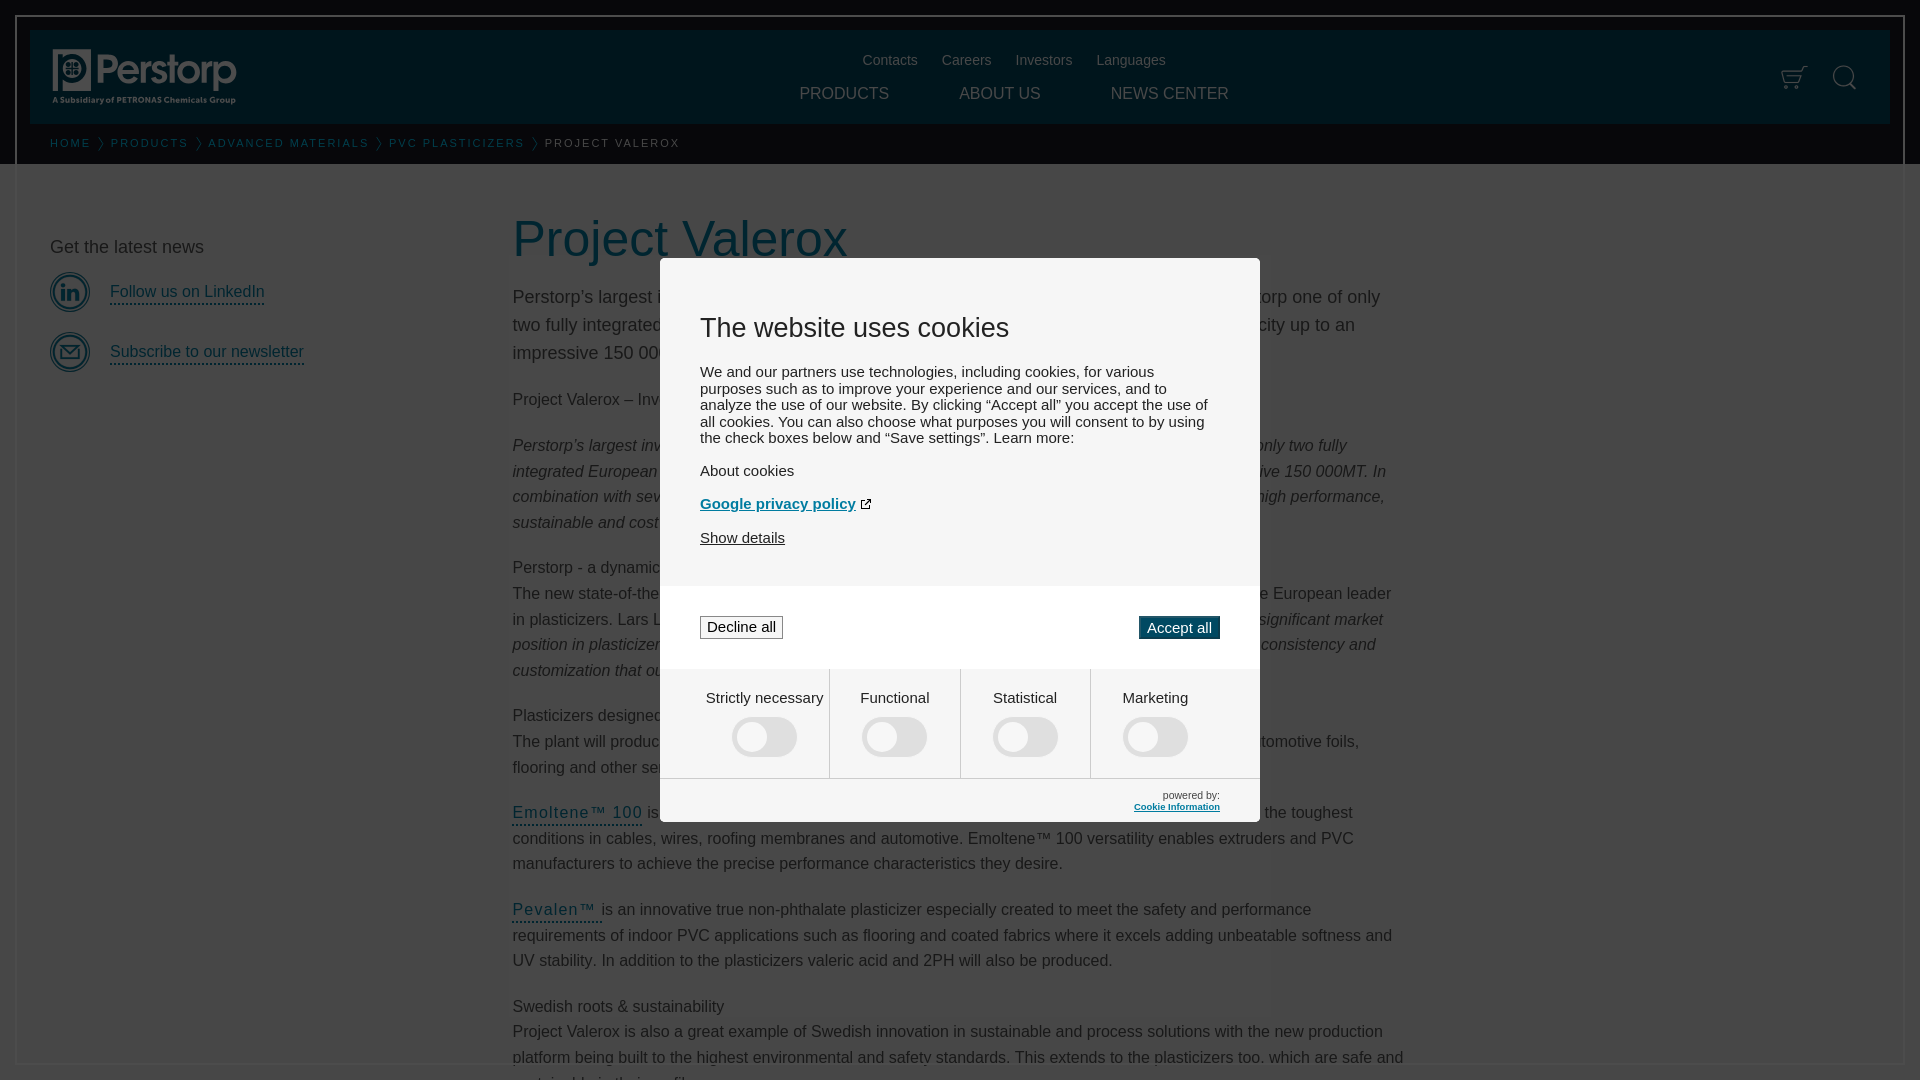 This screenshot has width=1920, height=1080. Describe the element at coordinates (742, 538) in the screenshot. I see `Show details` at that location.